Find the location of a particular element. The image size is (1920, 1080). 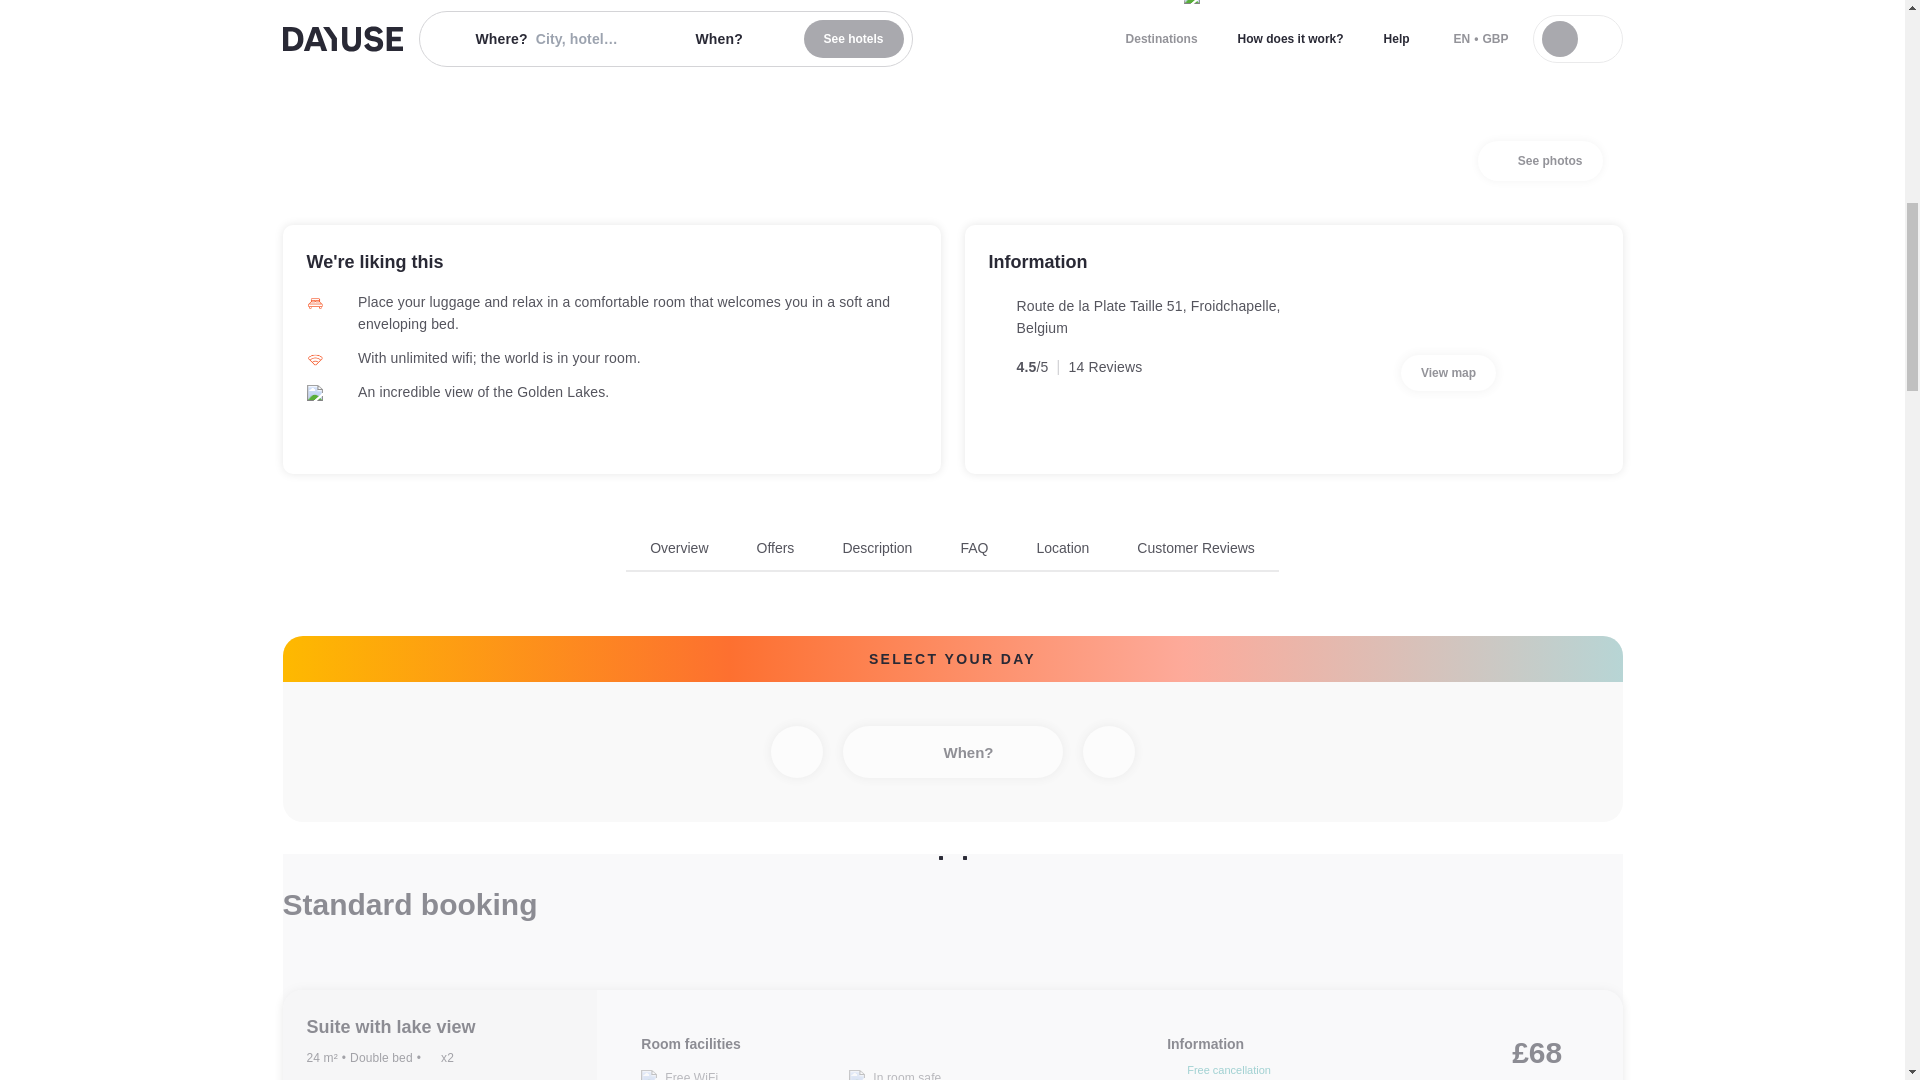

See photos is located at coordinates (952, 554).